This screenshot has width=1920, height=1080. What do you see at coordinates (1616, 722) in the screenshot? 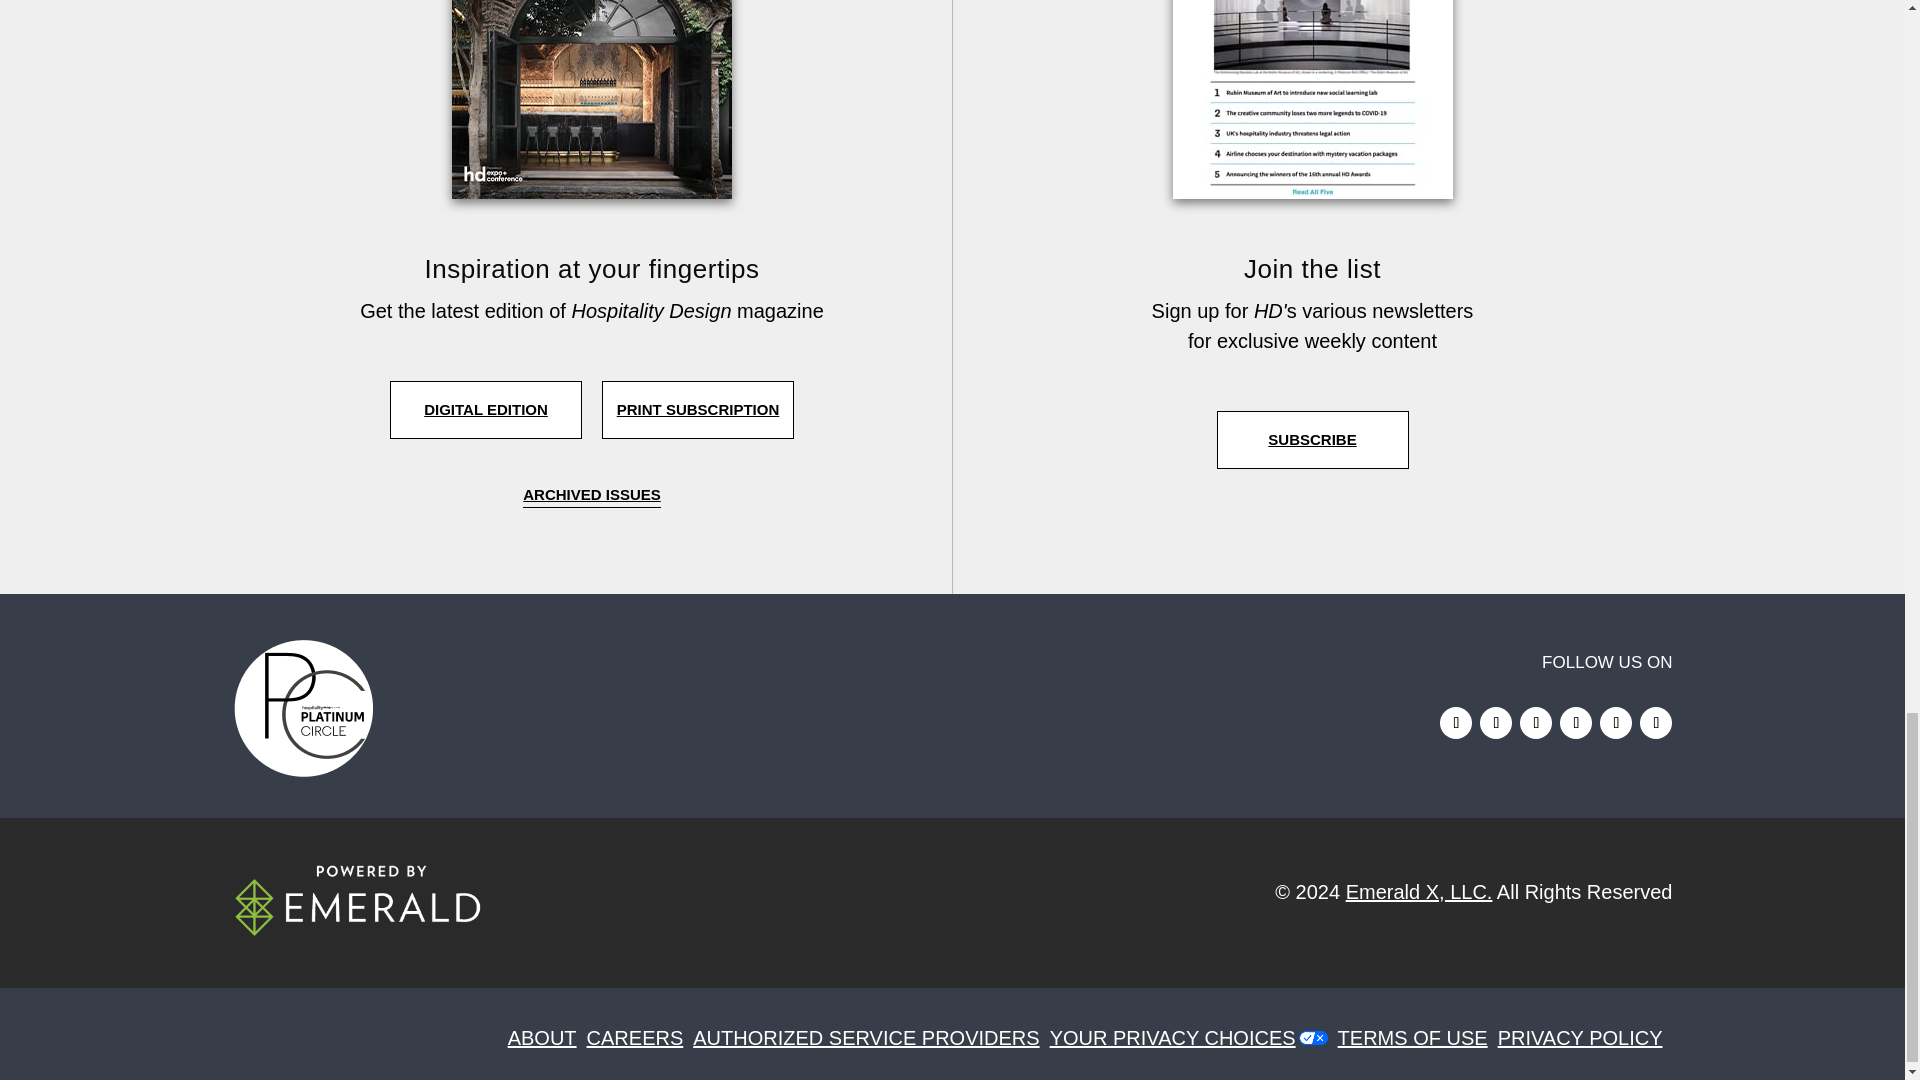
I see `Follow on Twitter` at bounding box center [1616, 722].